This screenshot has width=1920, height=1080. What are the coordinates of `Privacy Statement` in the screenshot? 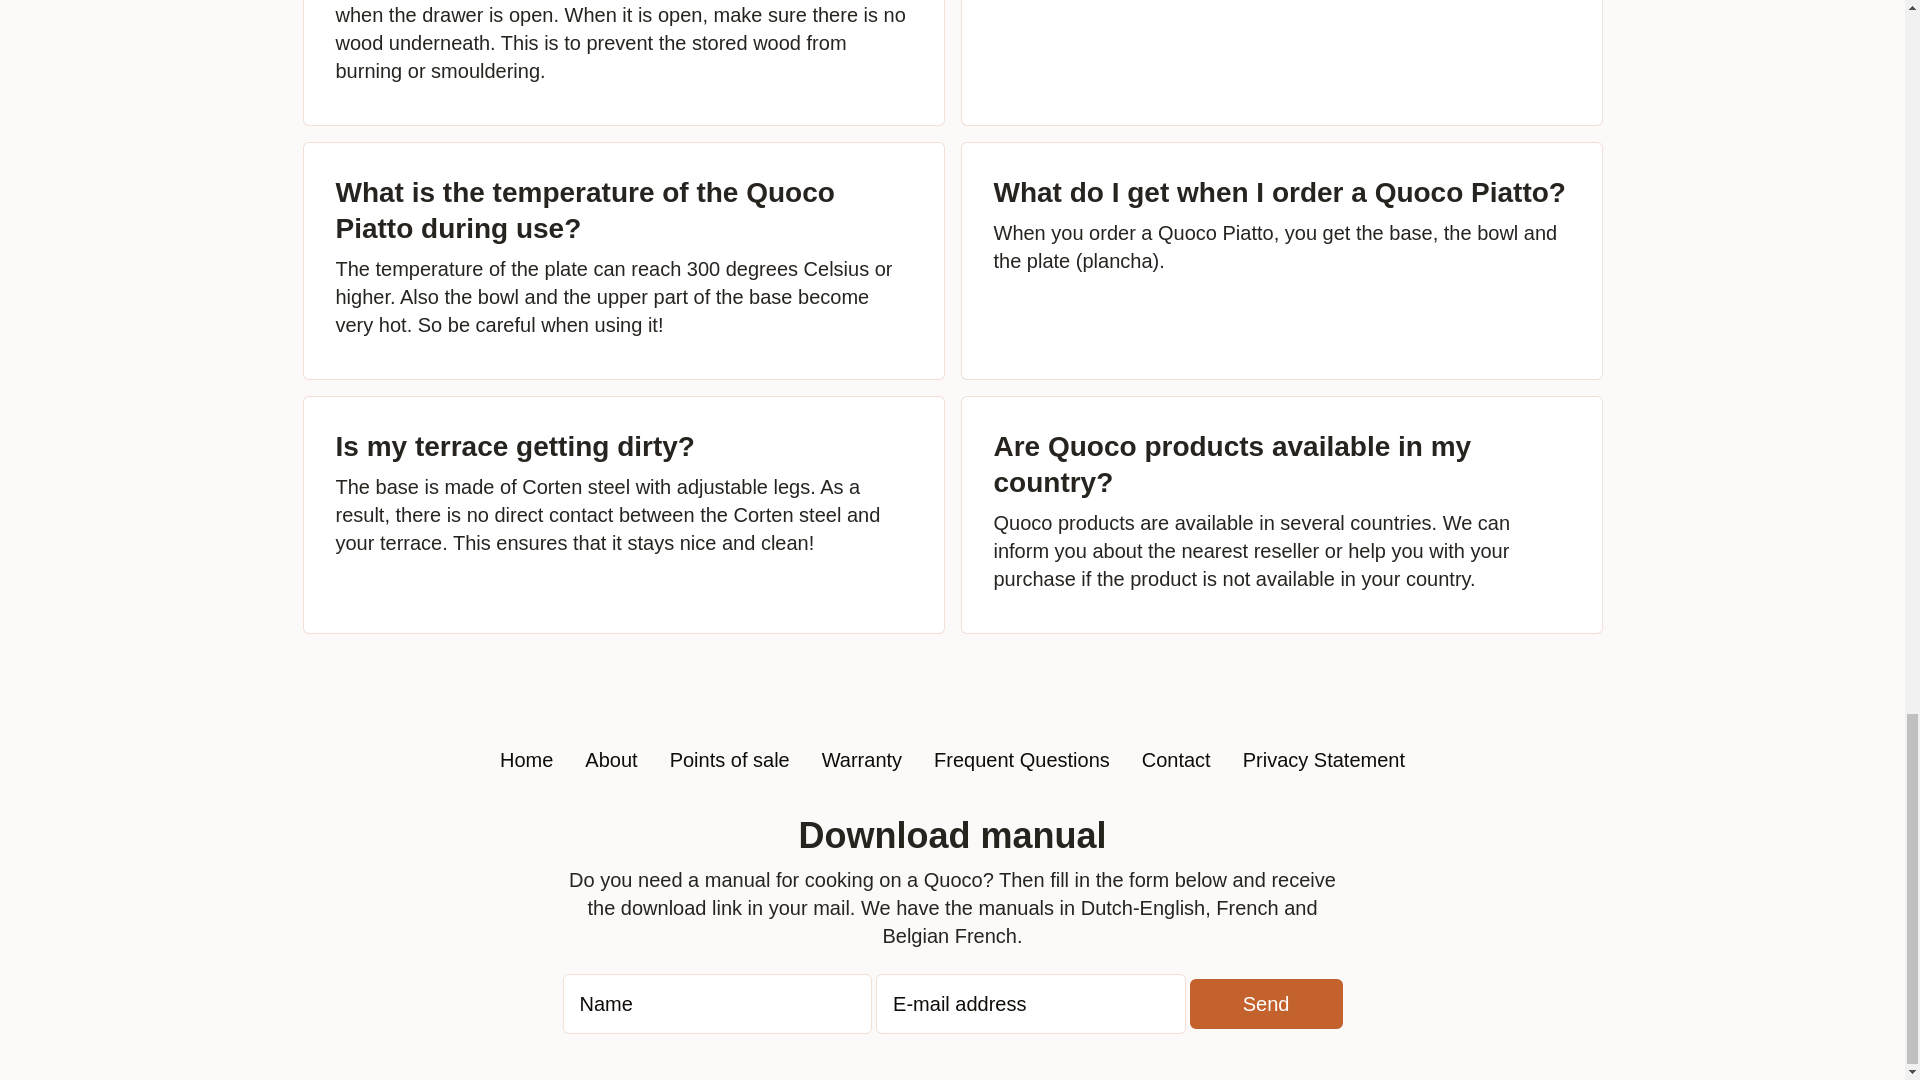 It's located at (1324, 760).